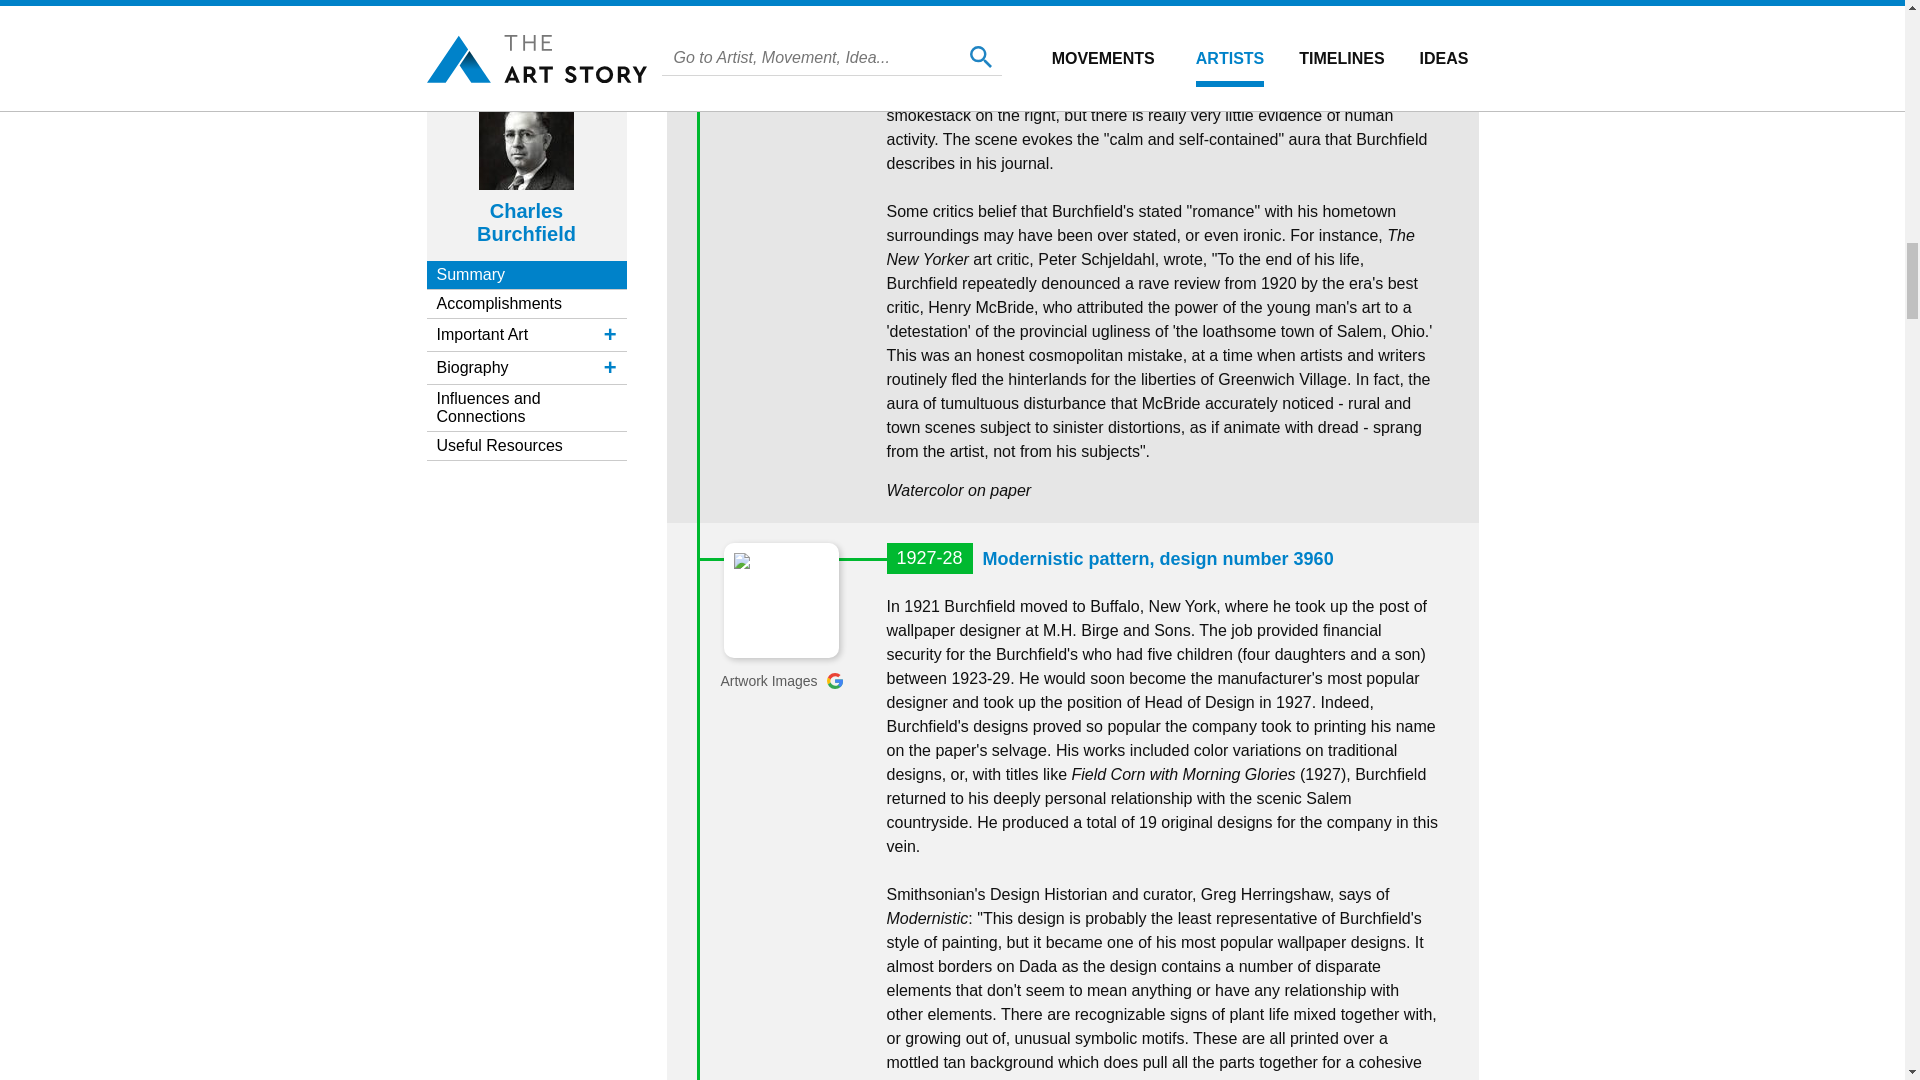 The width and height of the screenshot is (1920, 1080). What do you see at coordinates (781, 680) in the screenshot?
I see `Artwork Images` at bounding box center [781, 680].